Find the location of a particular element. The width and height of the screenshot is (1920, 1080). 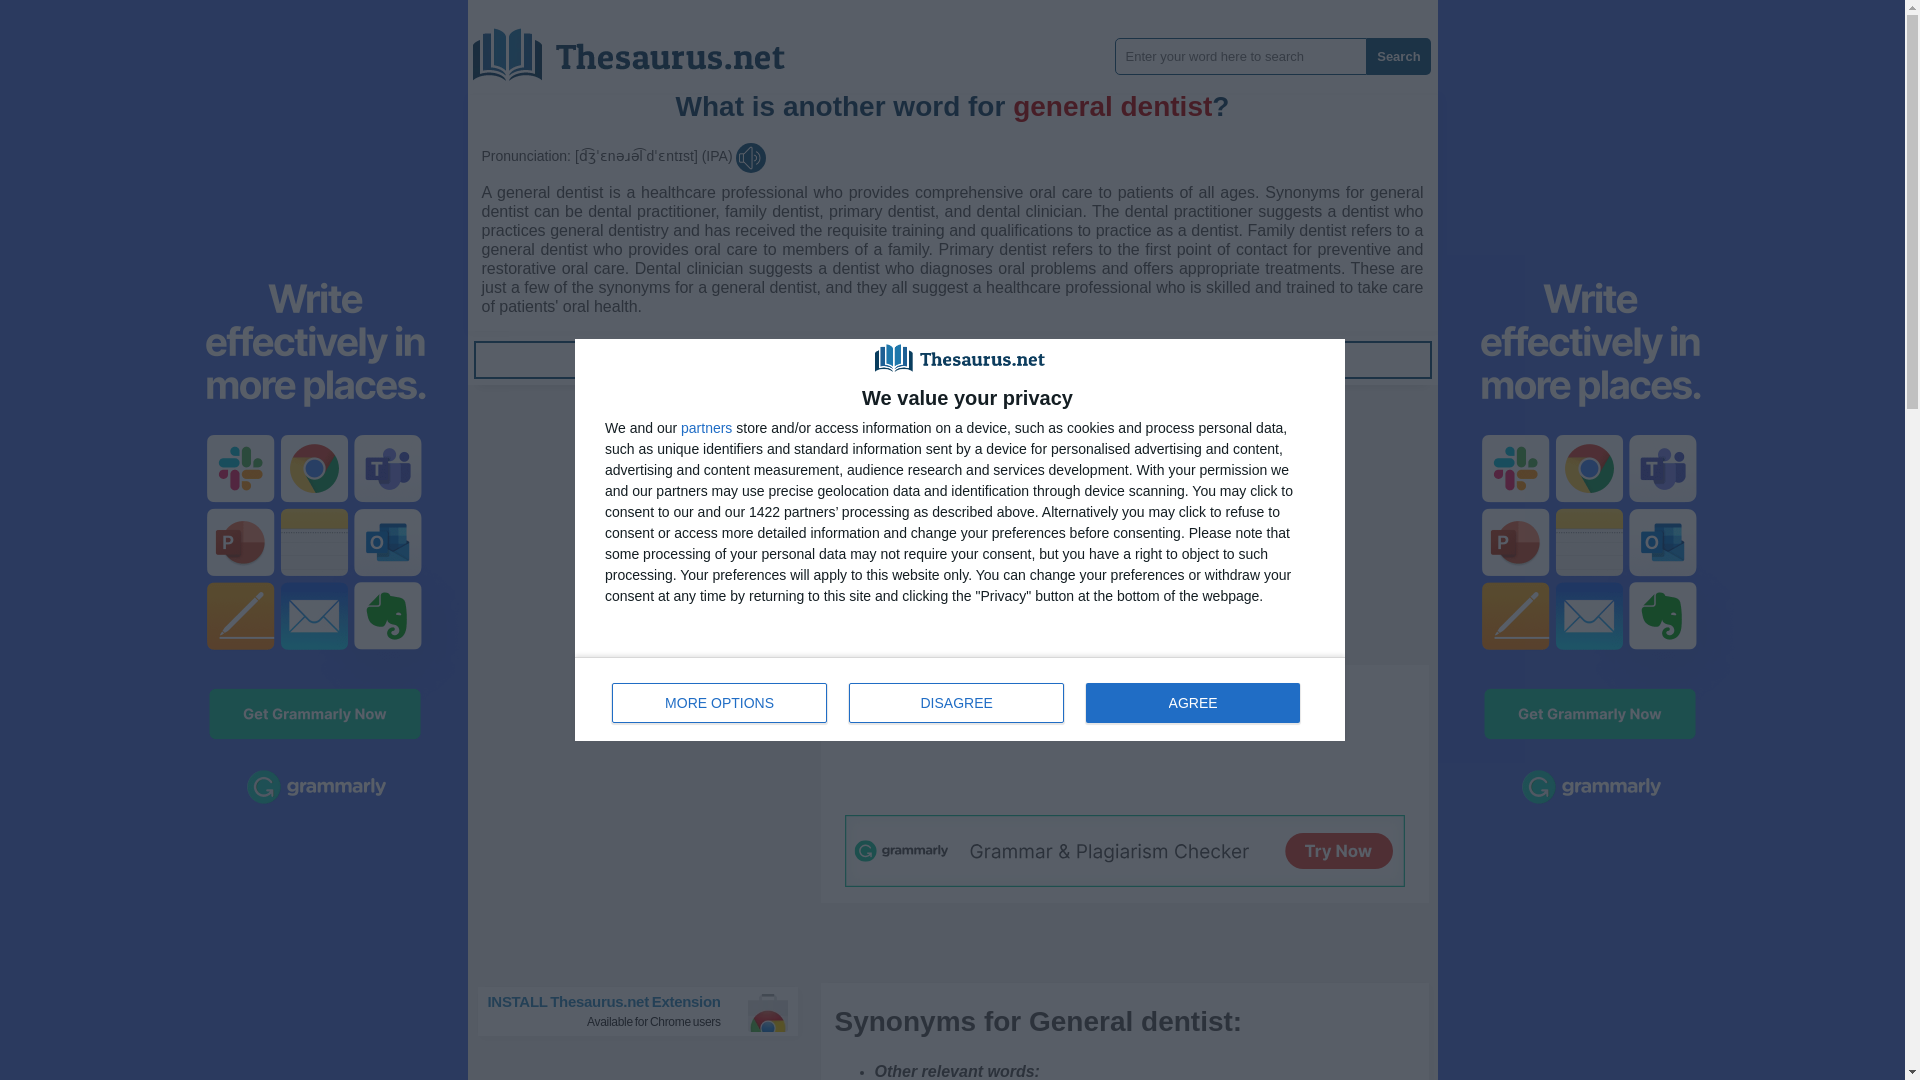

AGREE is located at coordinates (1192, 702).